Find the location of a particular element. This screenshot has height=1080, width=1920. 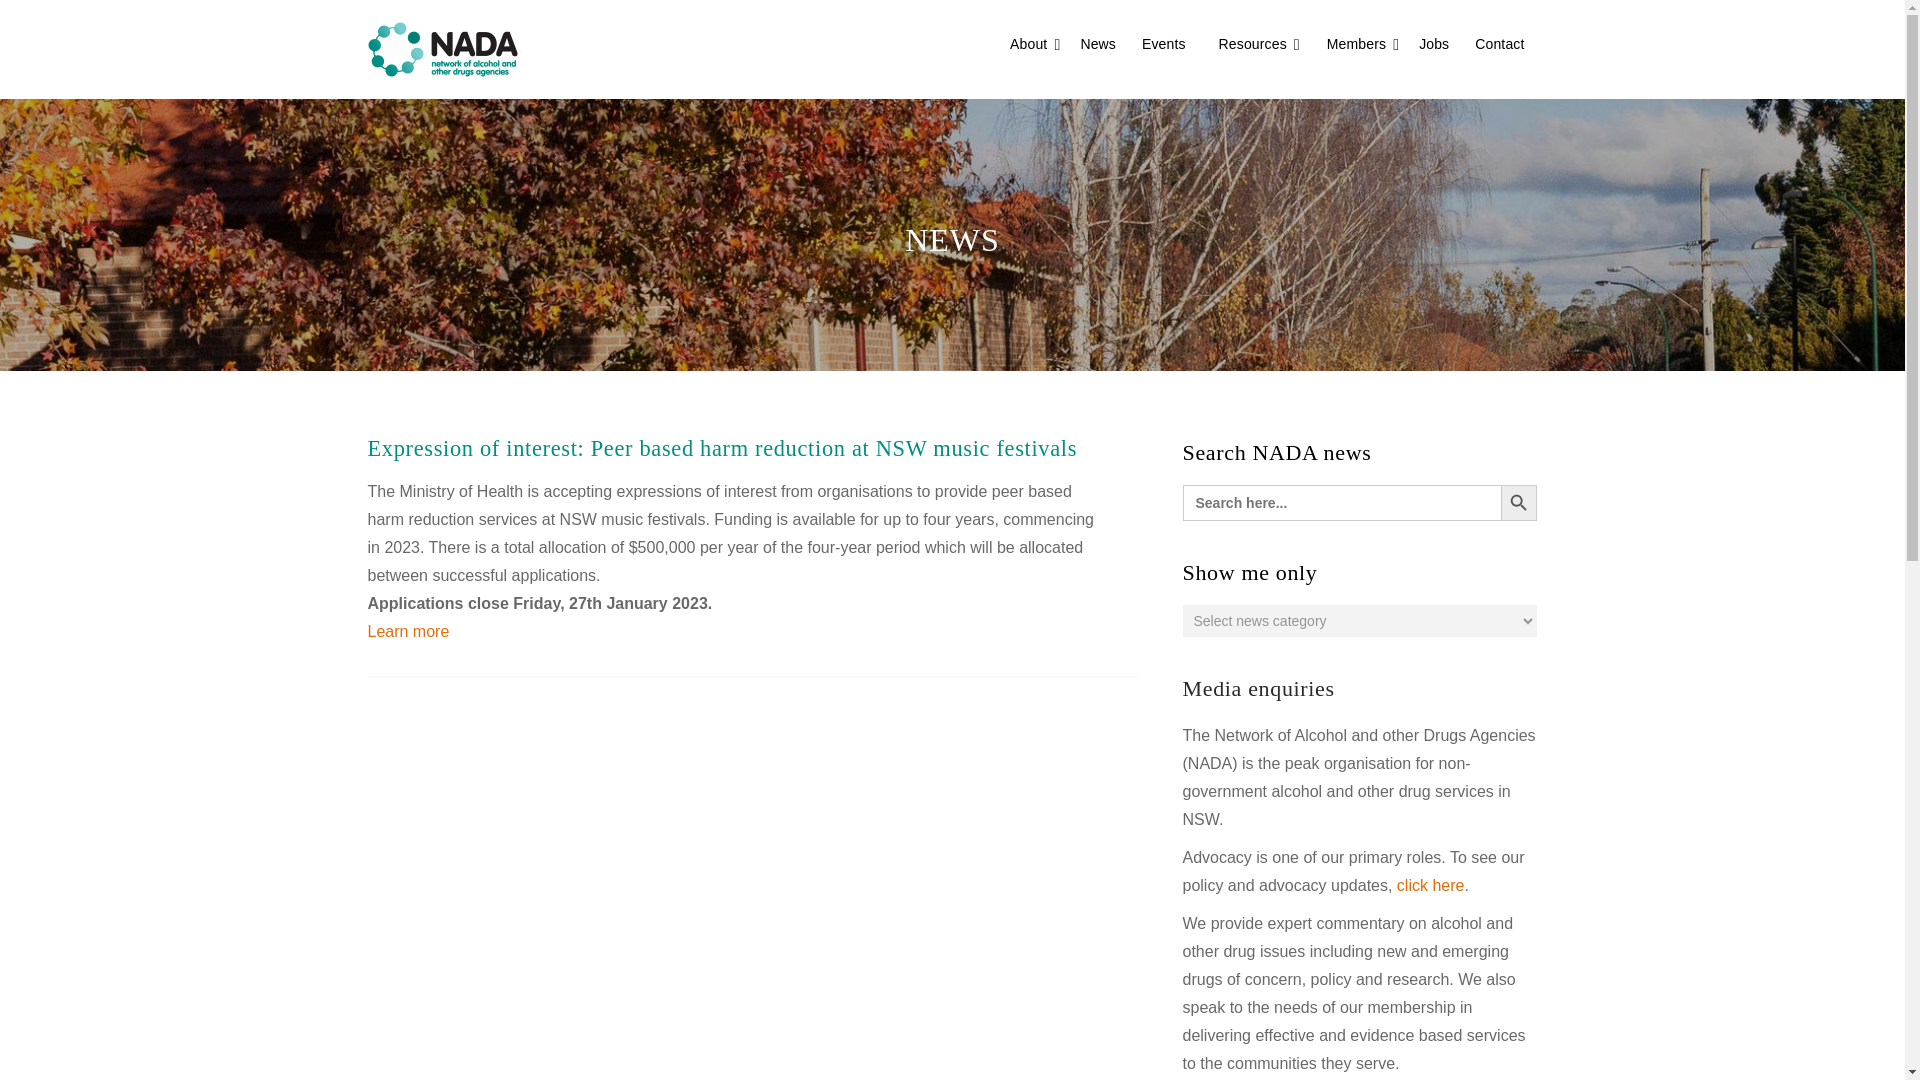

Contact is located at coordinates (1499, 44).